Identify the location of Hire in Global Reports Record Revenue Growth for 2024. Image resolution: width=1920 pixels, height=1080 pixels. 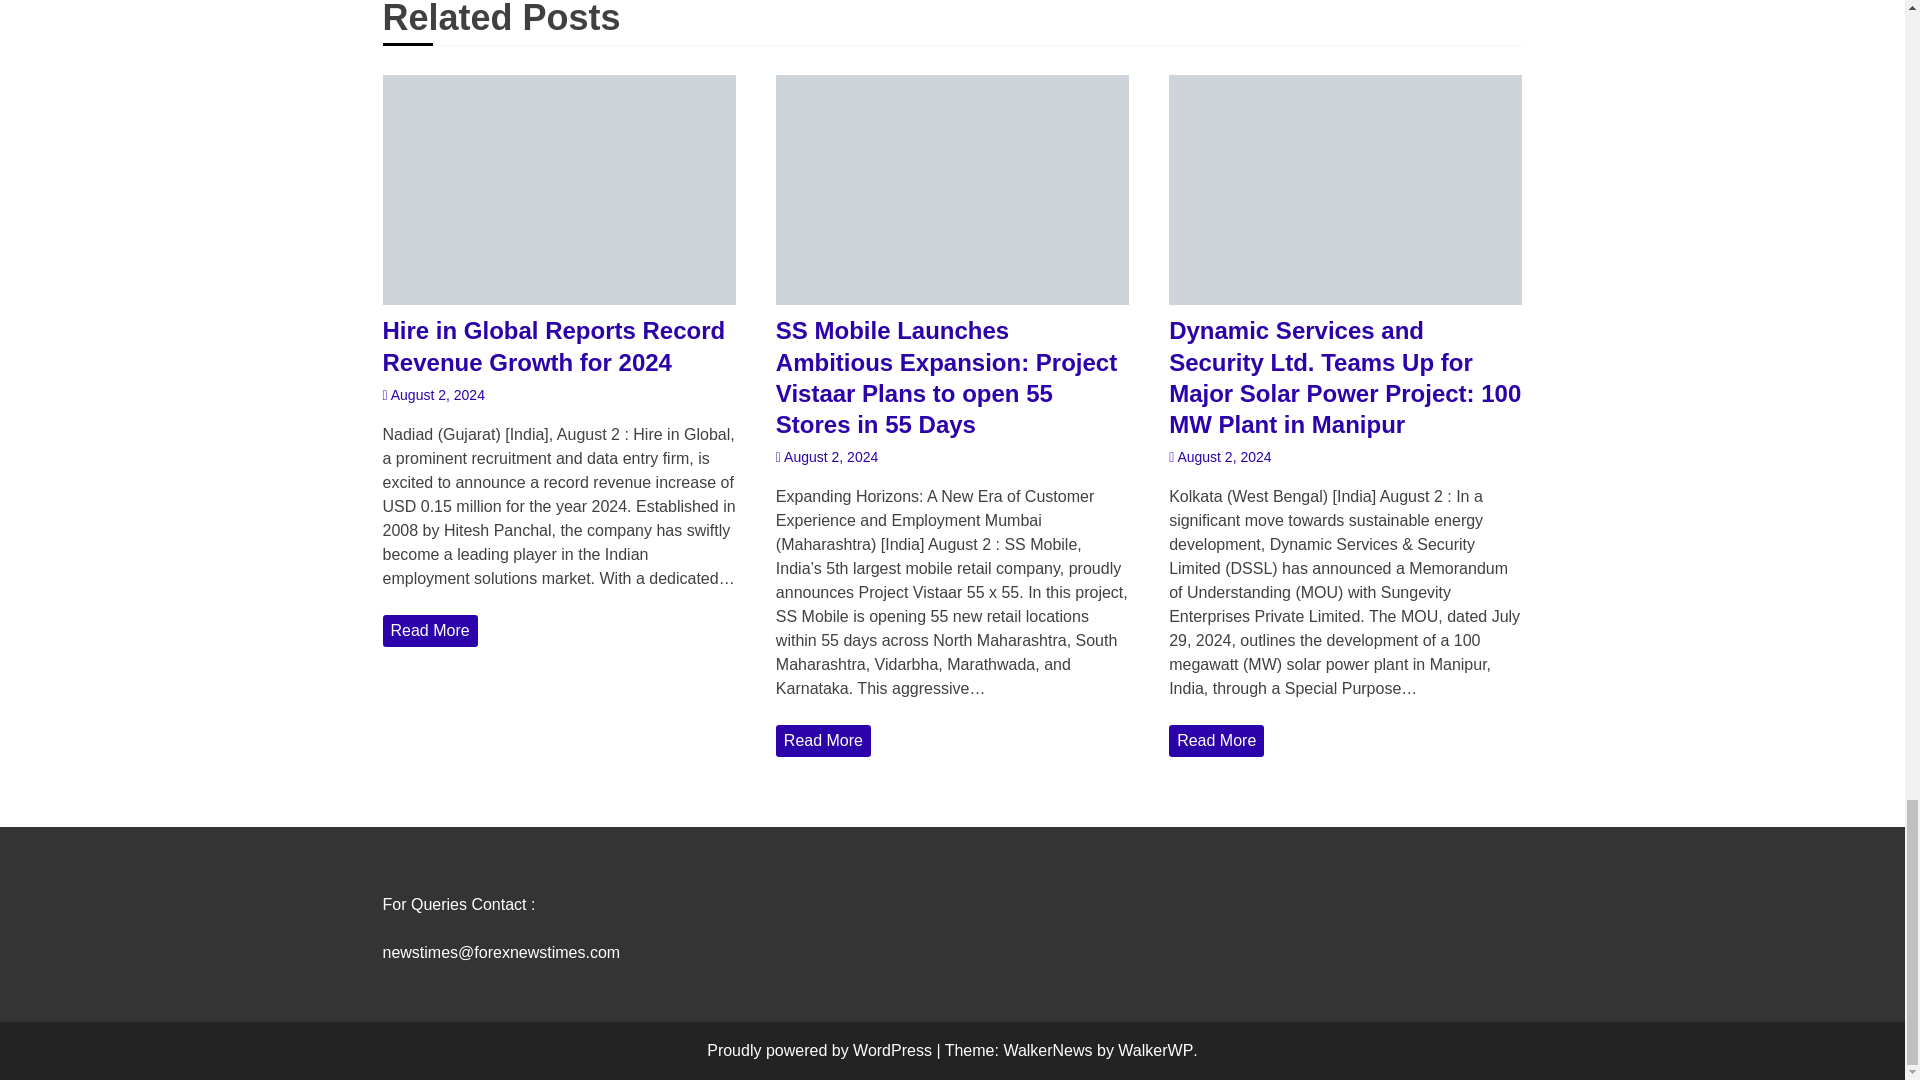
(558, 346).